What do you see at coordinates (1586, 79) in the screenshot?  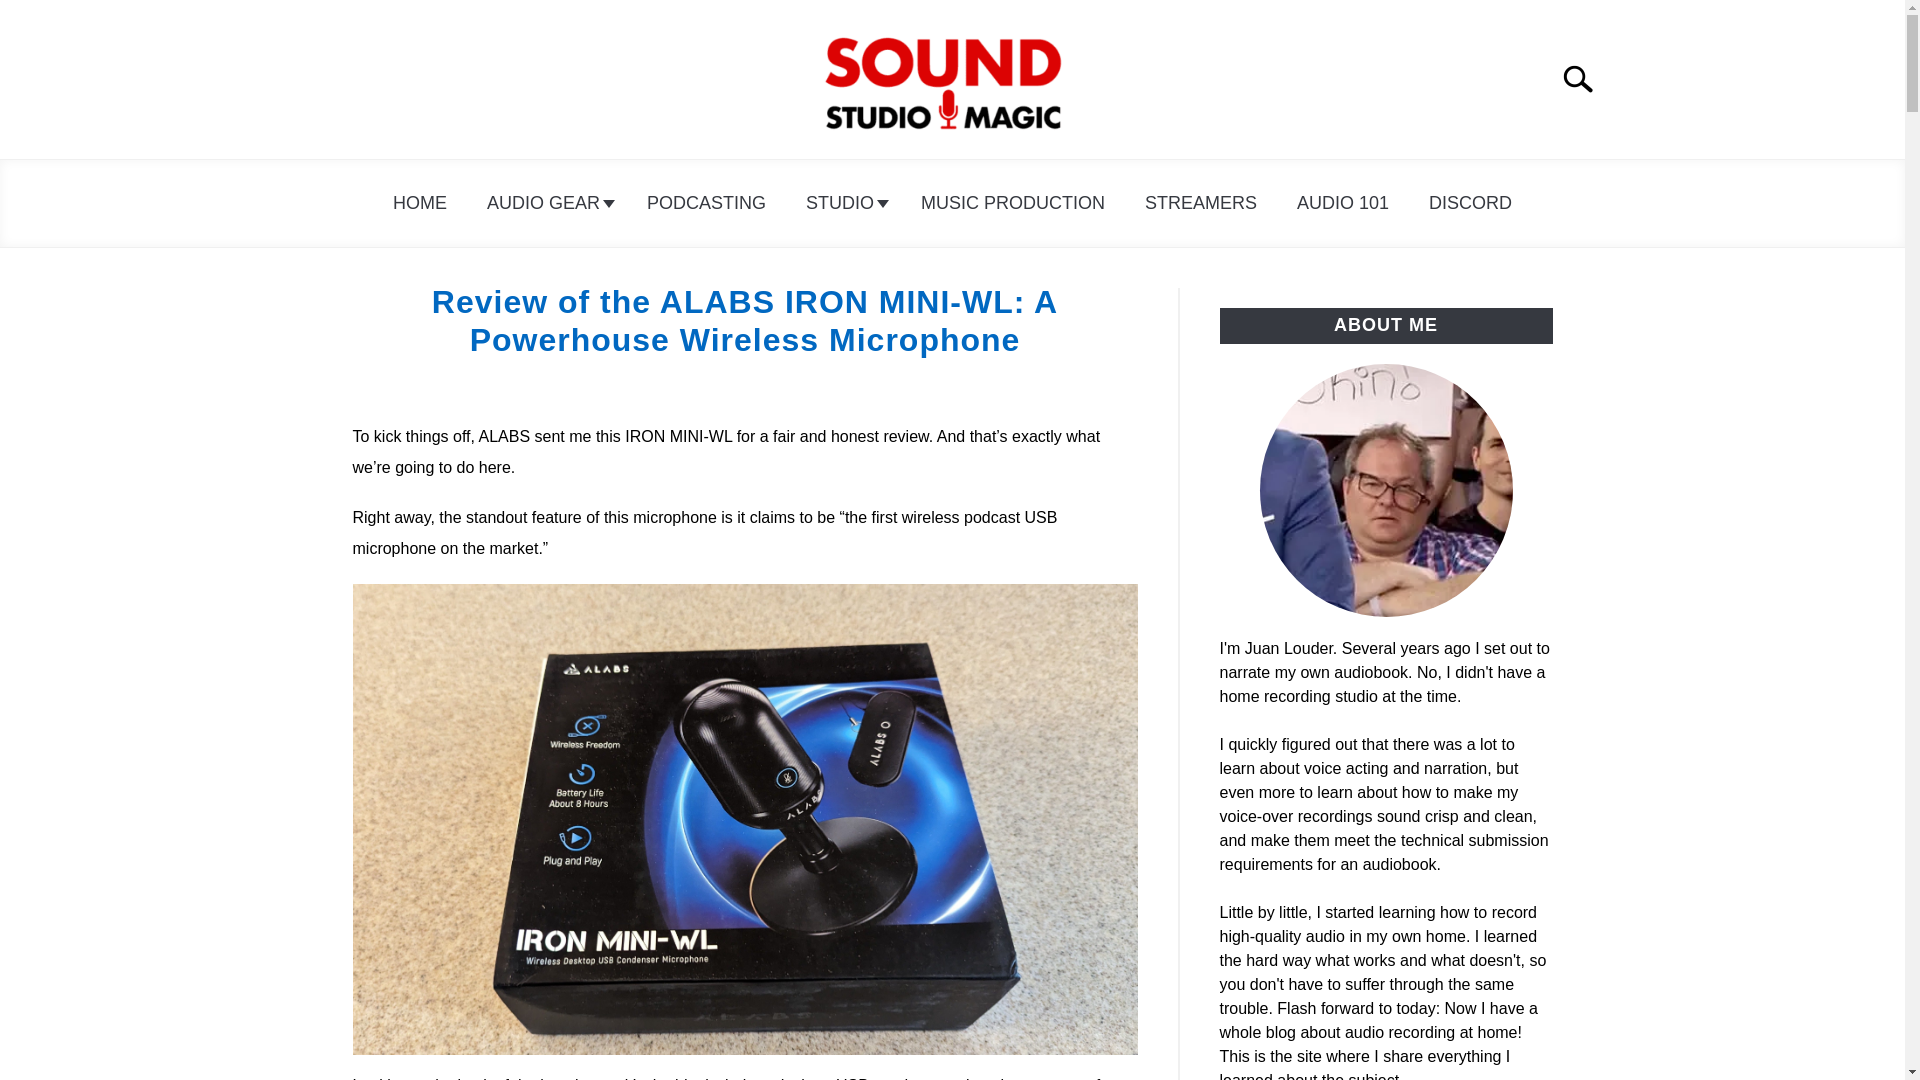 I see `Search` at bounding box center [1586, 79].